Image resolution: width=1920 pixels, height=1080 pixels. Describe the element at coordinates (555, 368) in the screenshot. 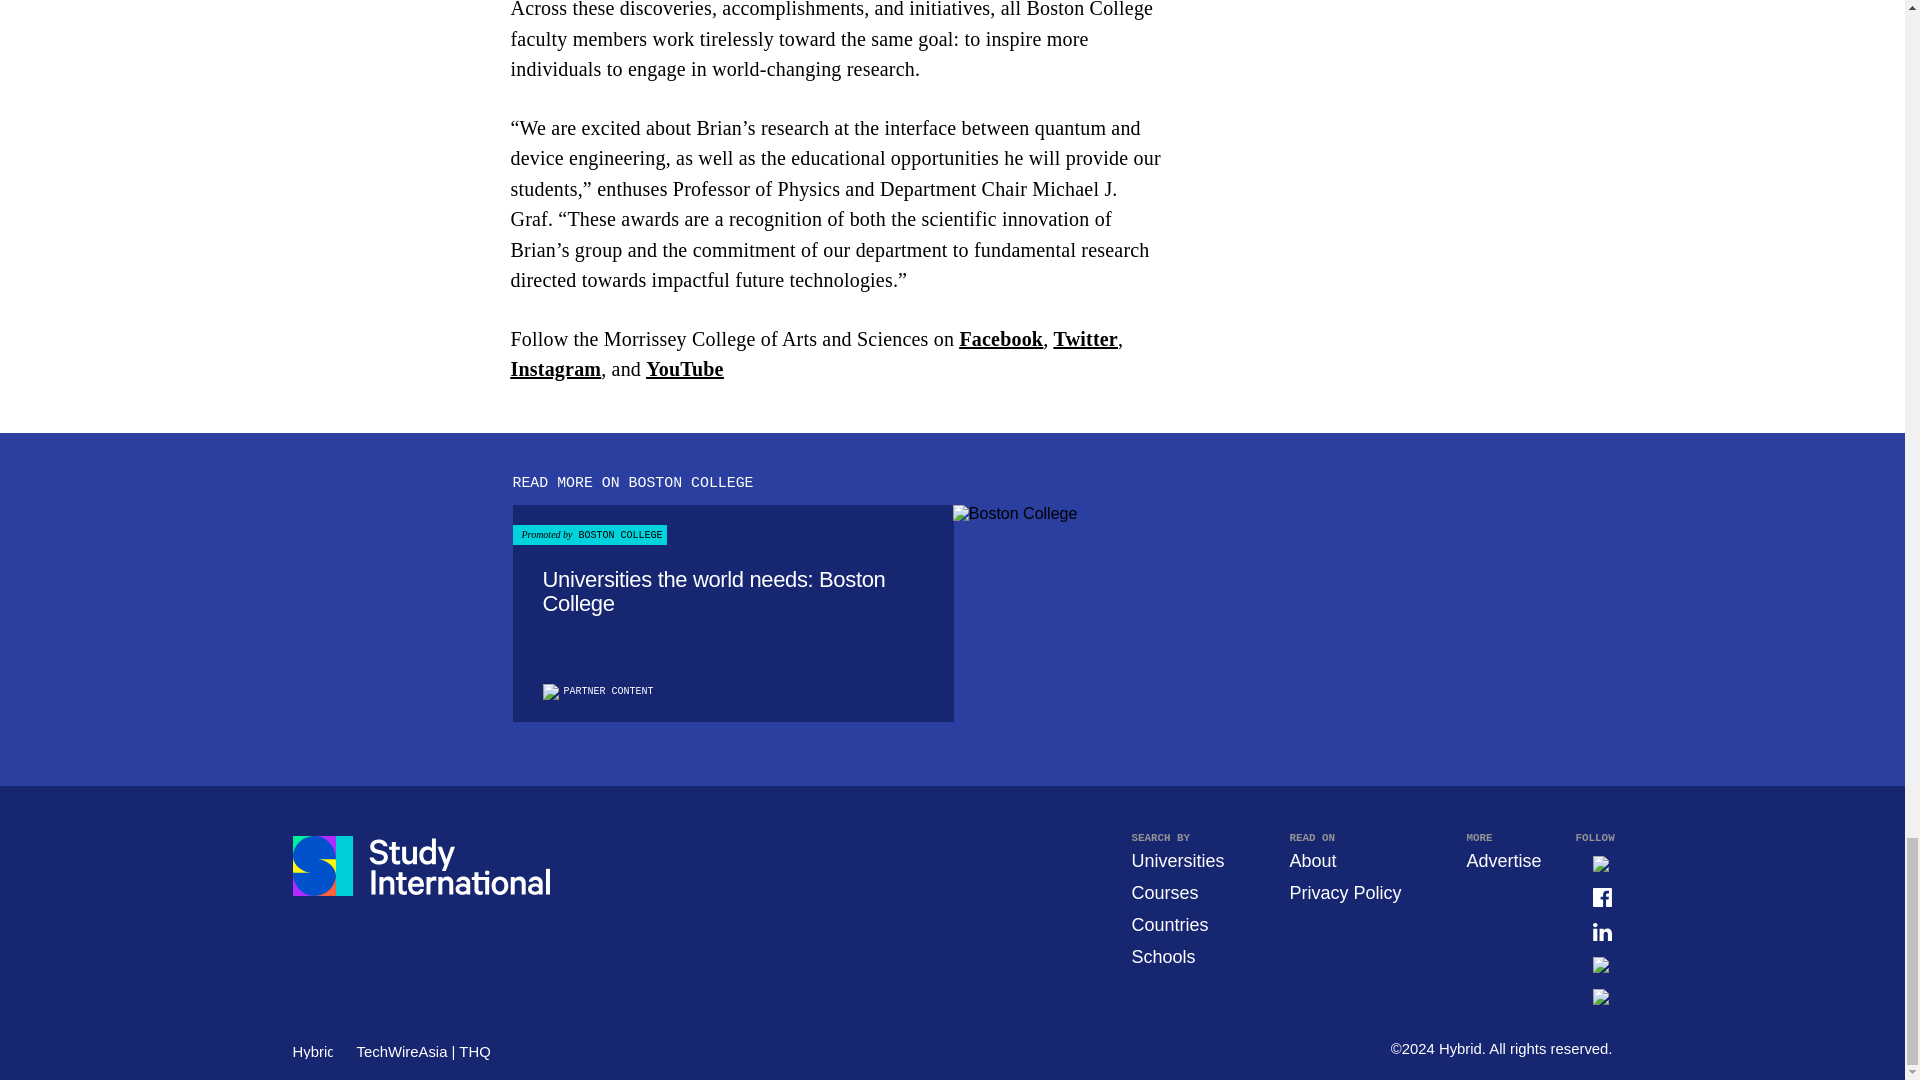

I see `Instagram` at that location.